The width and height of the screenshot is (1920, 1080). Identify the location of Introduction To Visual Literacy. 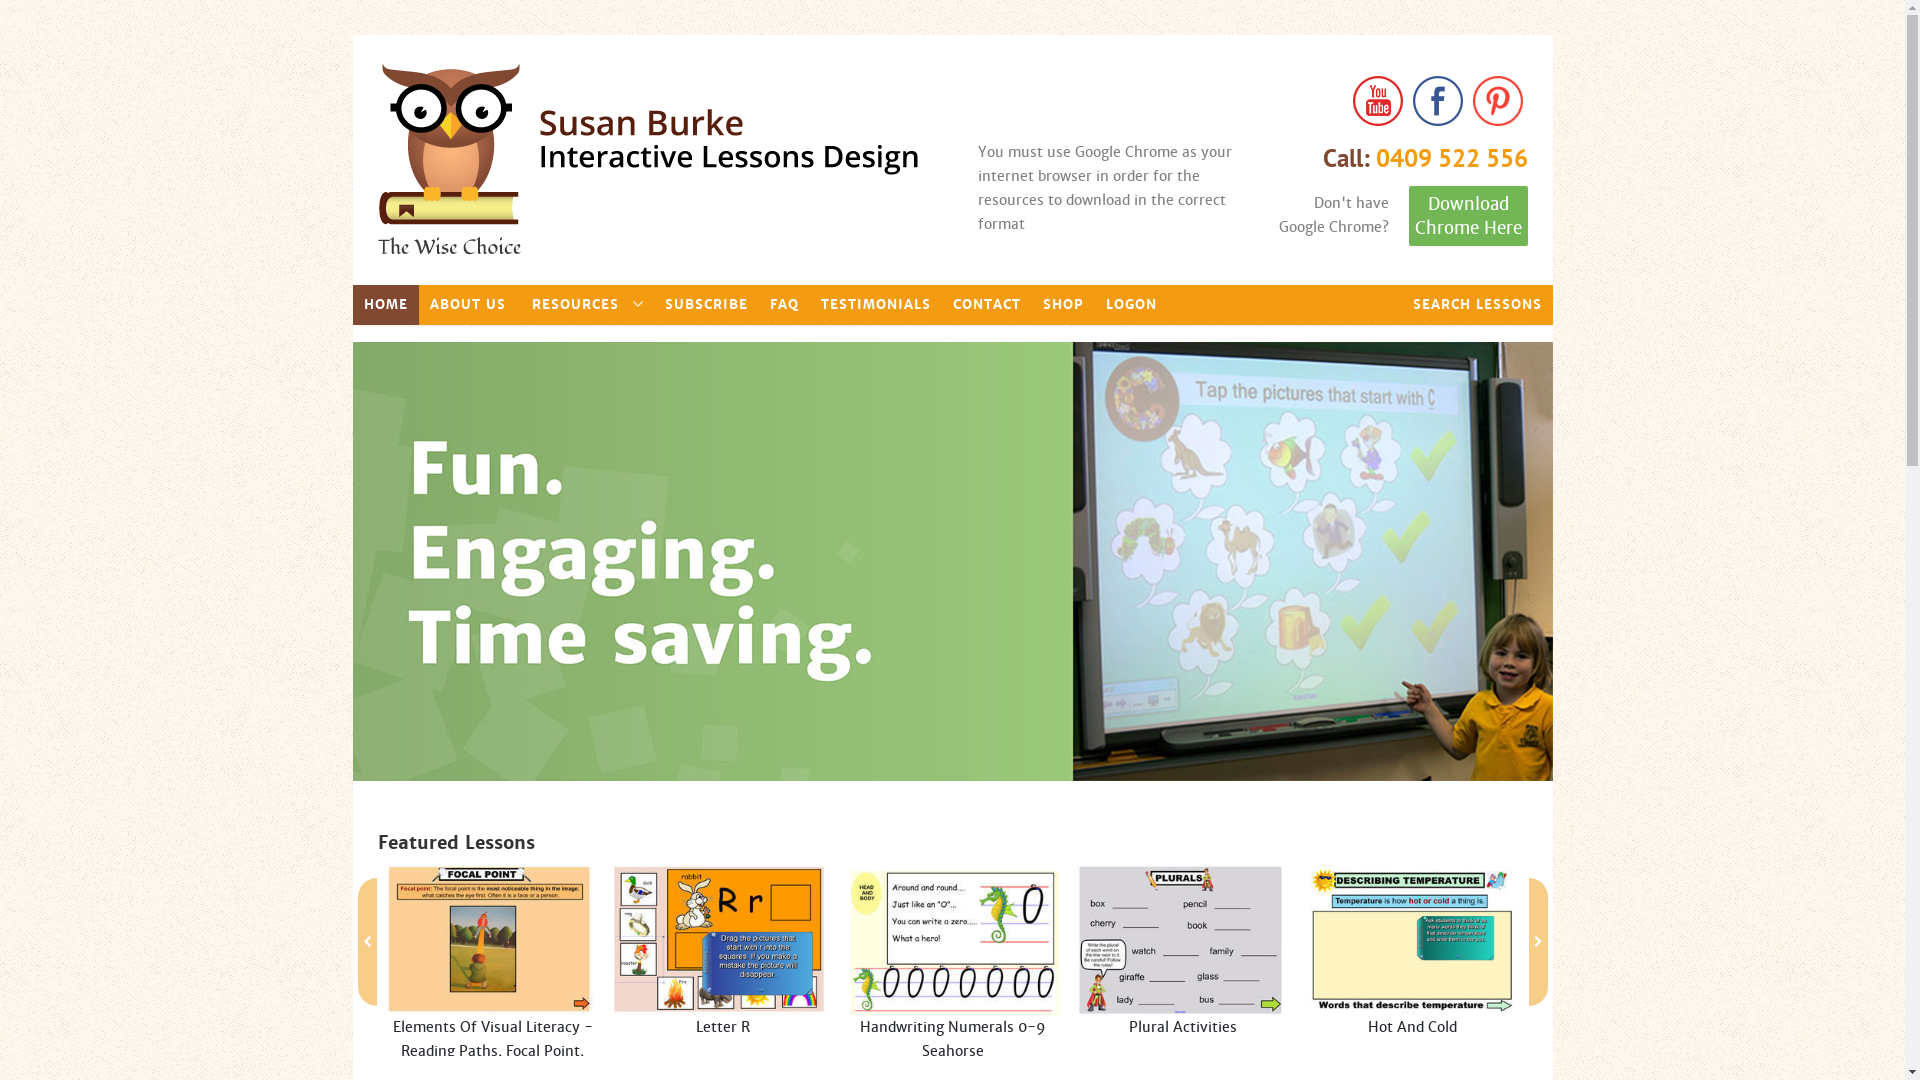
(493, 984).